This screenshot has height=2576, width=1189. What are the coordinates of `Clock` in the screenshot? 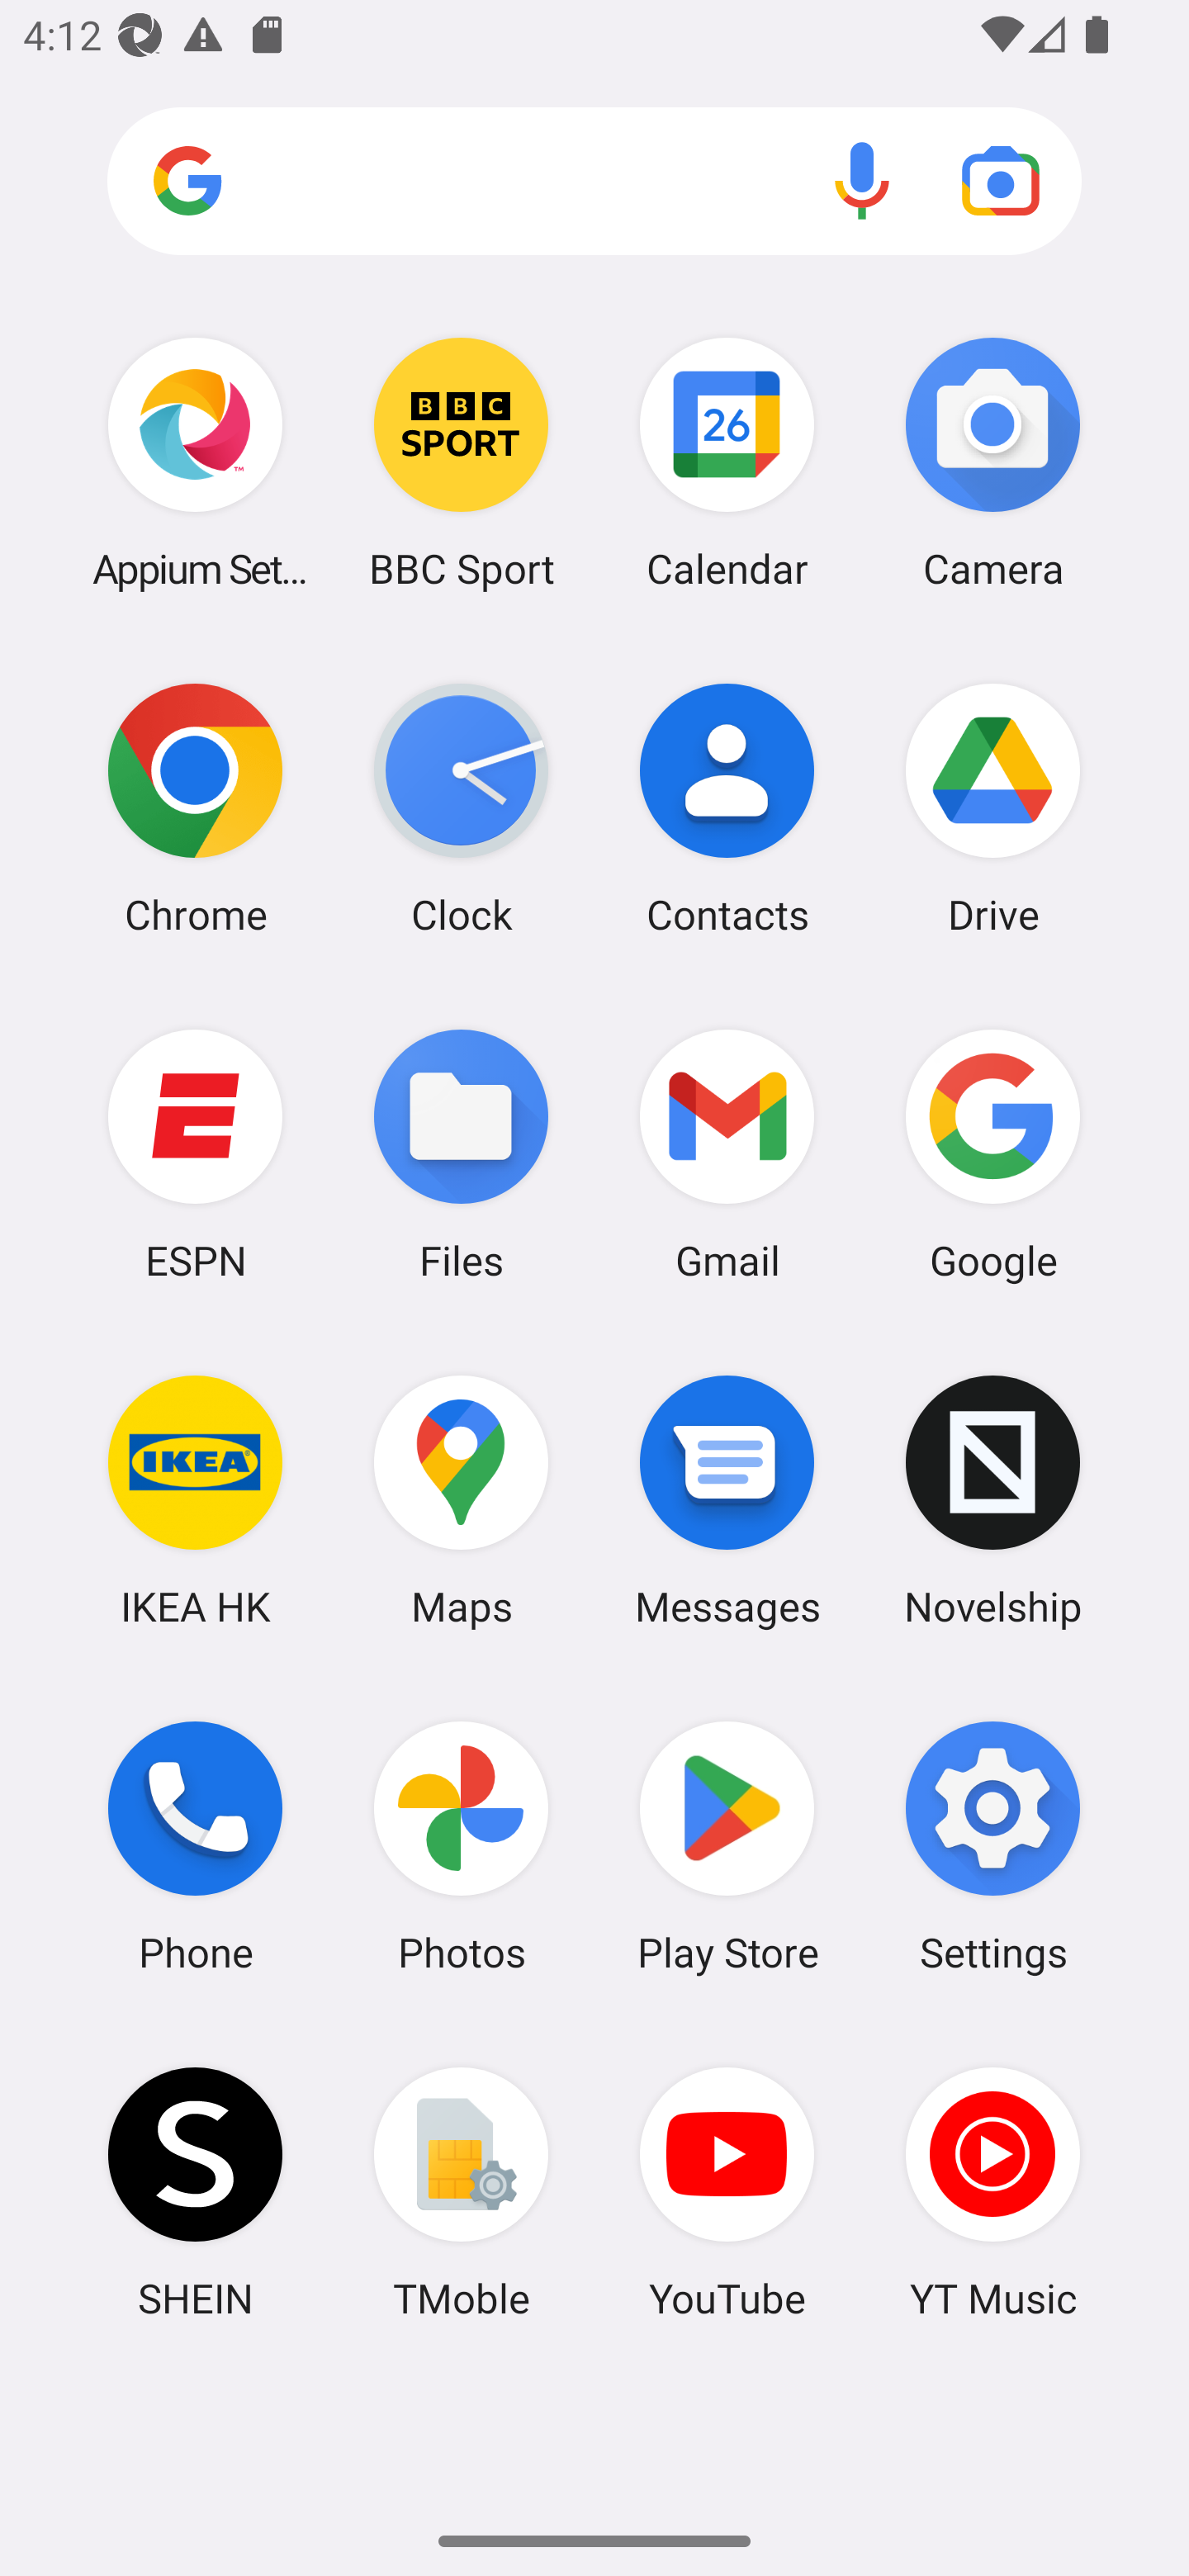 It's located at (461, 808).